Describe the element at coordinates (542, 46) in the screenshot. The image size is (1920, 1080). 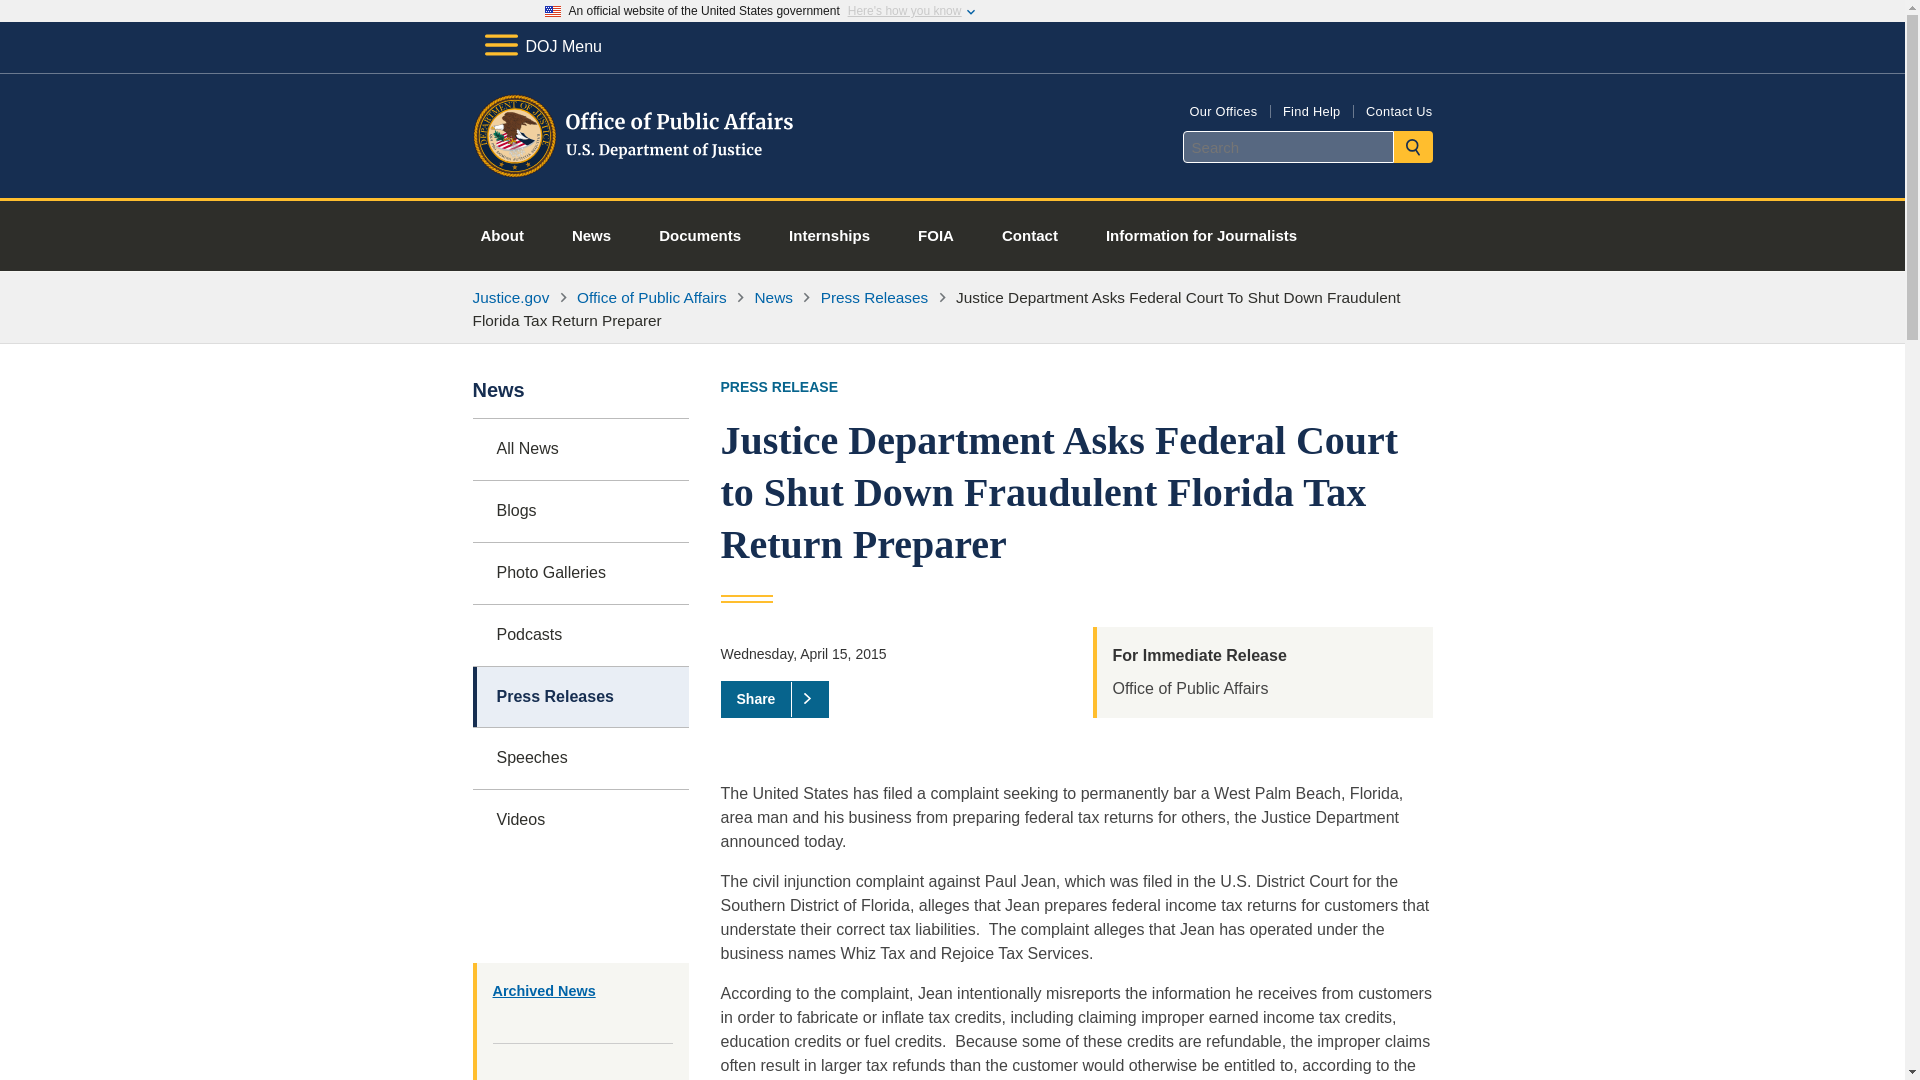
I see `DOJ Menu` at that location.